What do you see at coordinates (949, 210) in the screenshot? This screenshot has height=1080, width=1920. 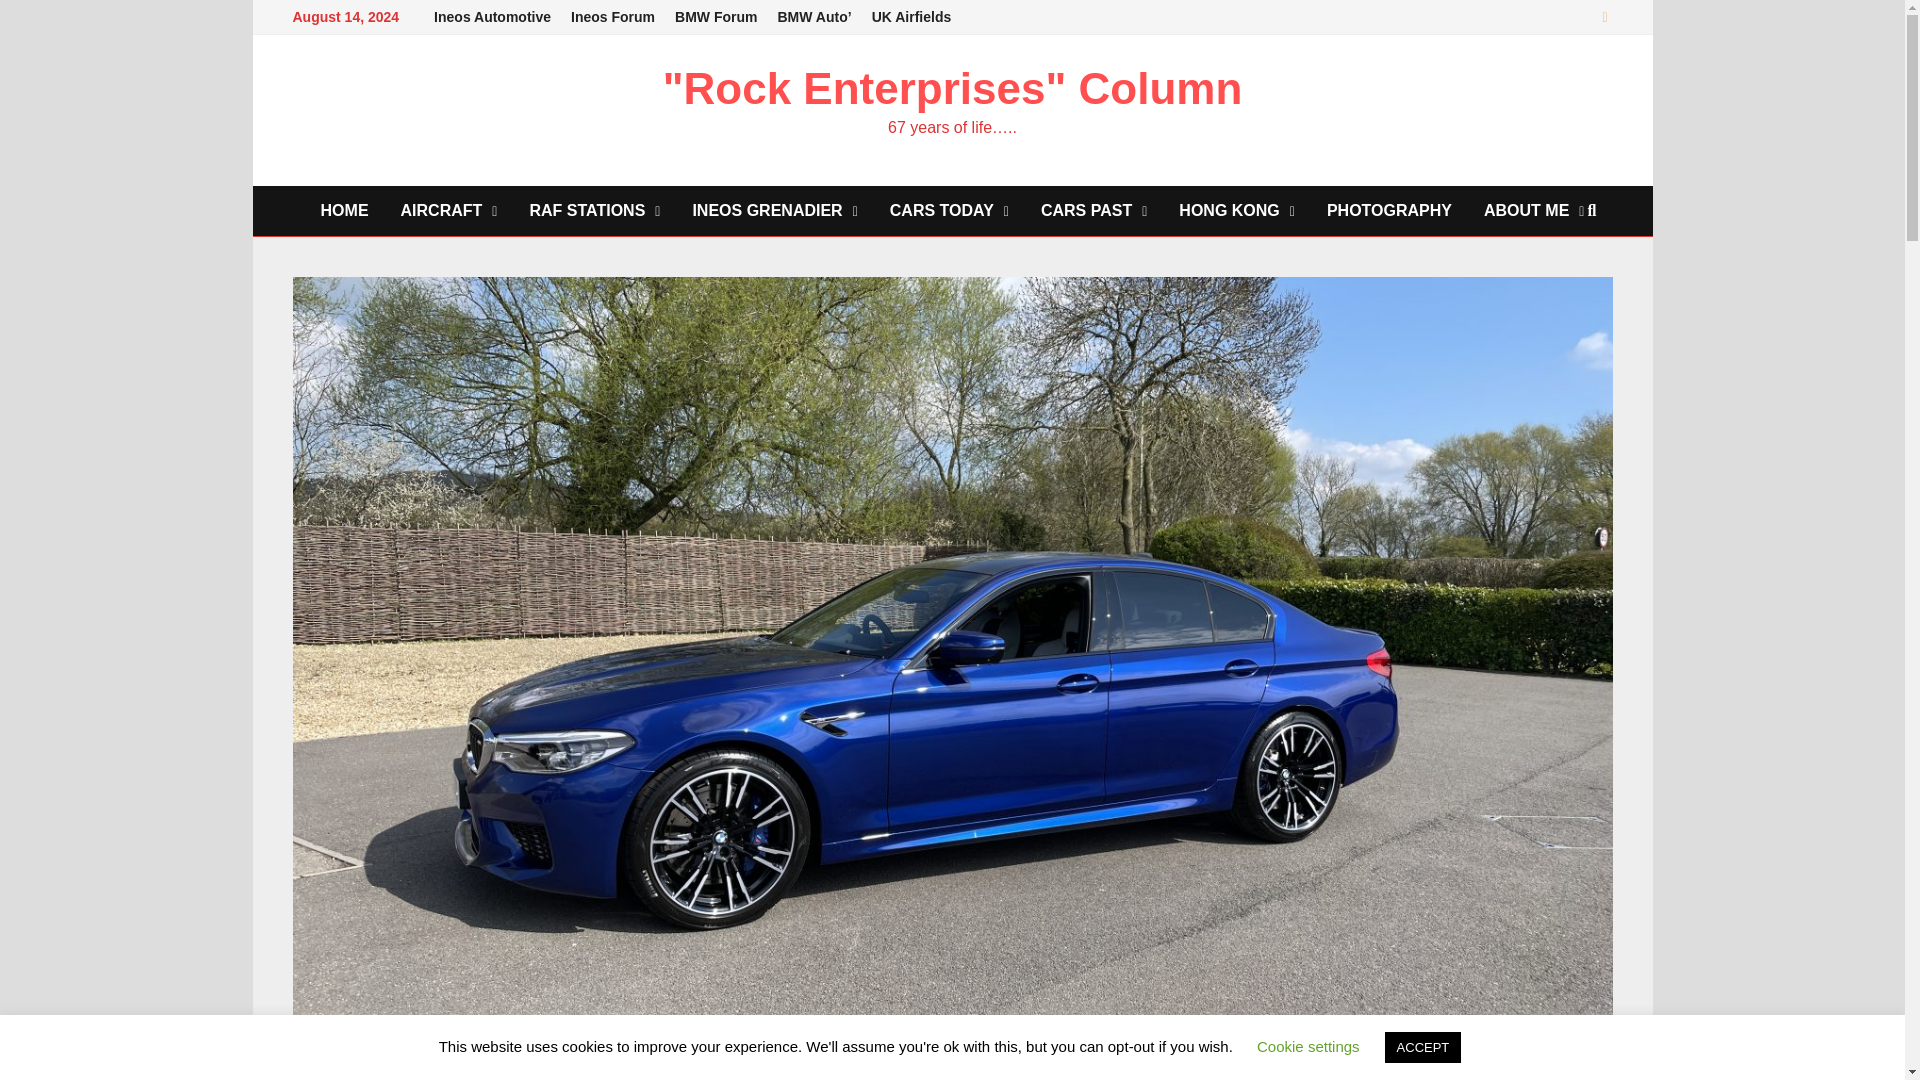 I see `CARS TODAY` at bounding box center [949, 210].